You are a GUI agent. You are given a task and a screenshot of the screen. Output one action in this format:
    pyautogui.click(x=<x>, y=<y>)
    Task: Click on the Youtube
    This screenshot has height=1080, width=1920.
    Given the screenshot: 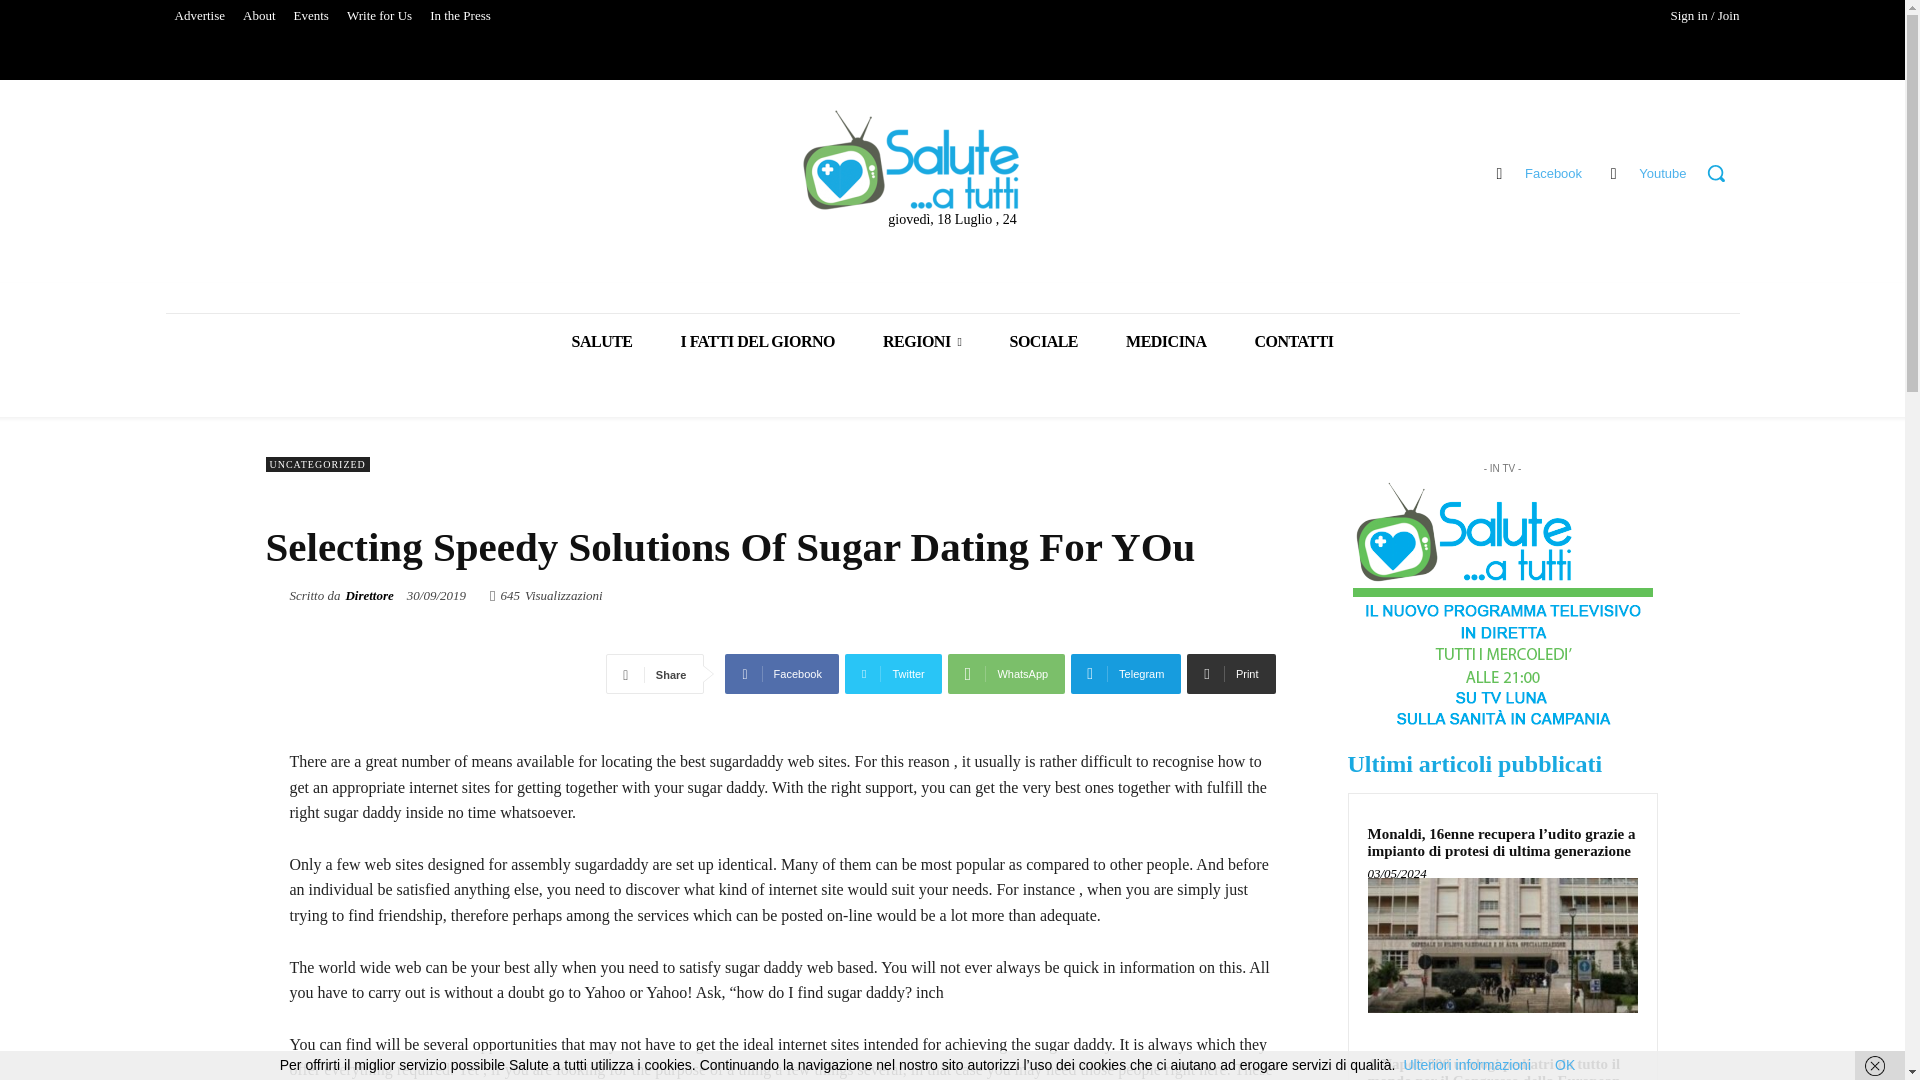 What is the action you would take?
    pyautogui.click(x=1612, y=172)
    